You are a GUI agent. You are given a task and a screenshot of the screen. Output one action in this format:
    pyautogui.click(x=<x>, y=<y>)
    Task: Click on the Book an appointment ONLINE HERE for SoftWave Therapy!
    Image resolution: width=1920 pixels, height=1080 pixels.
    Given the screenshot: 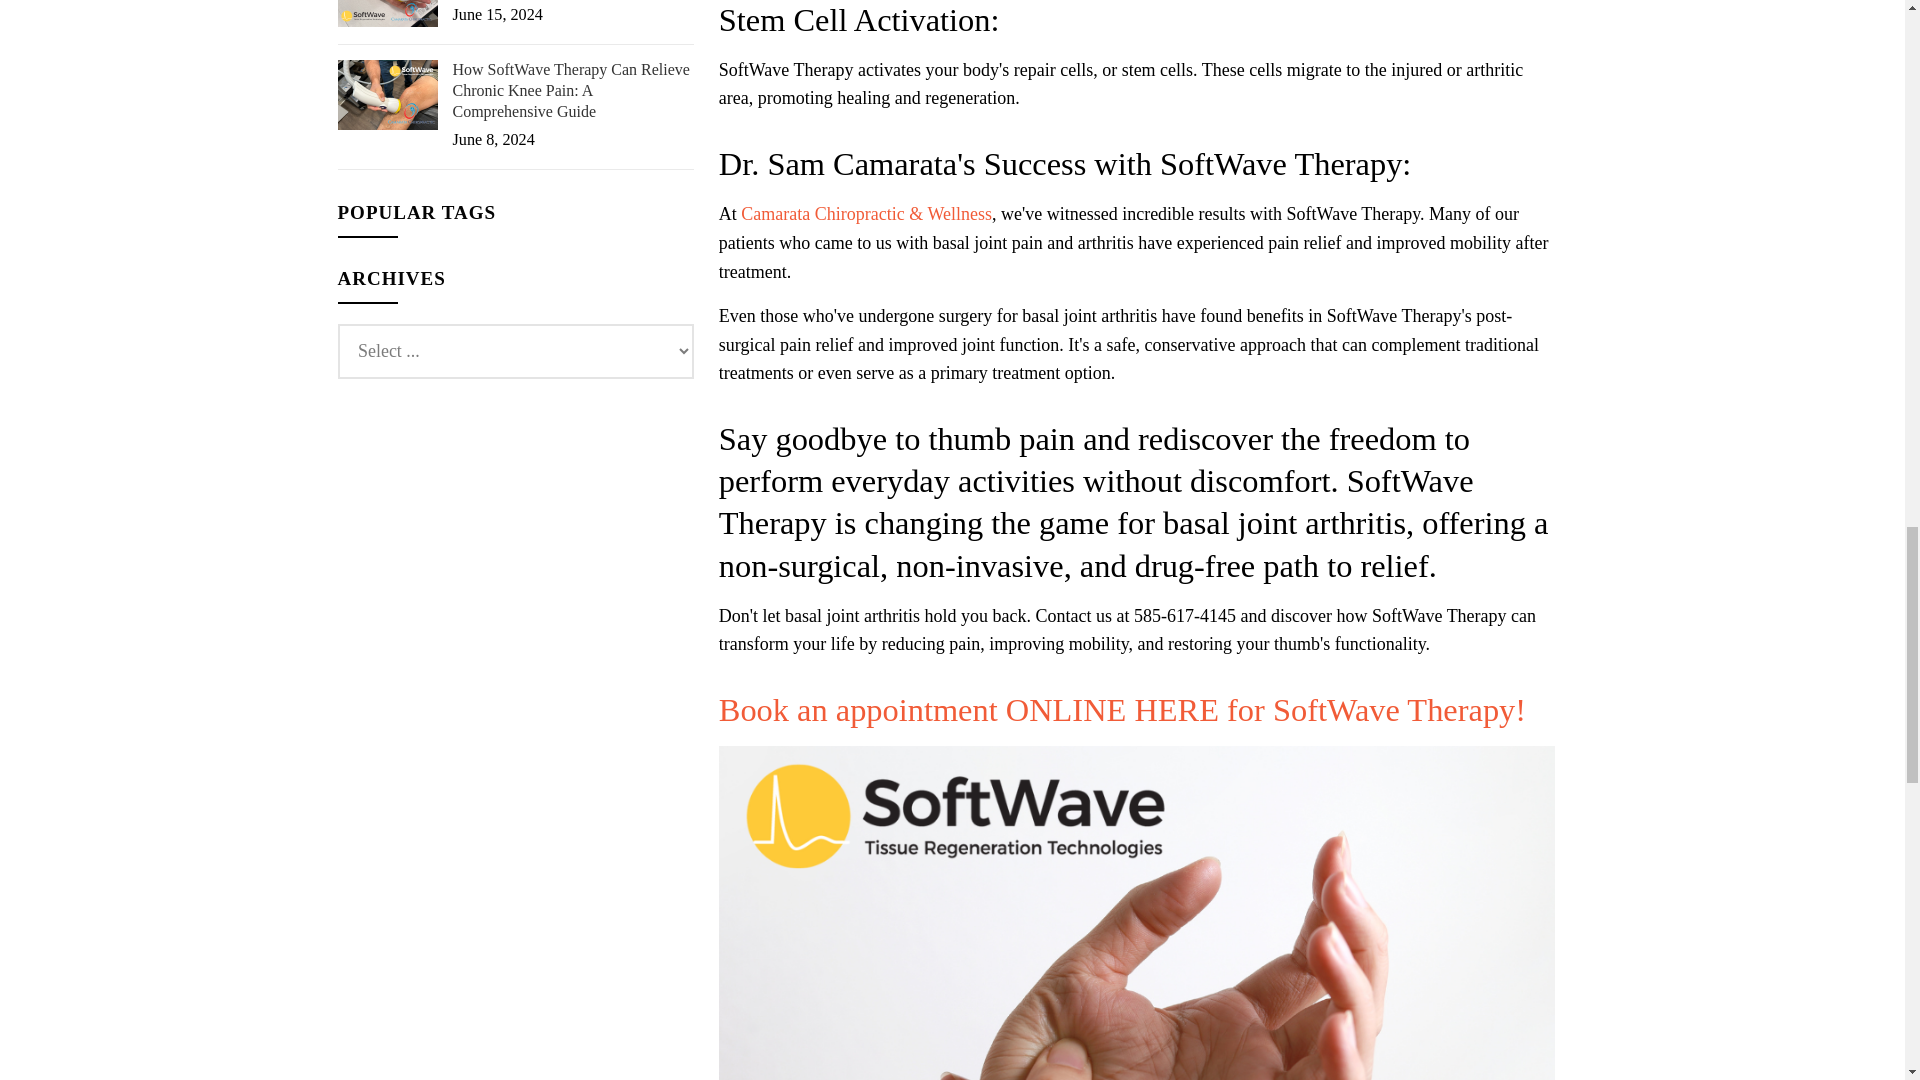 What is the action you would take?
    pyautogui.click(x=1122, y=710)
    